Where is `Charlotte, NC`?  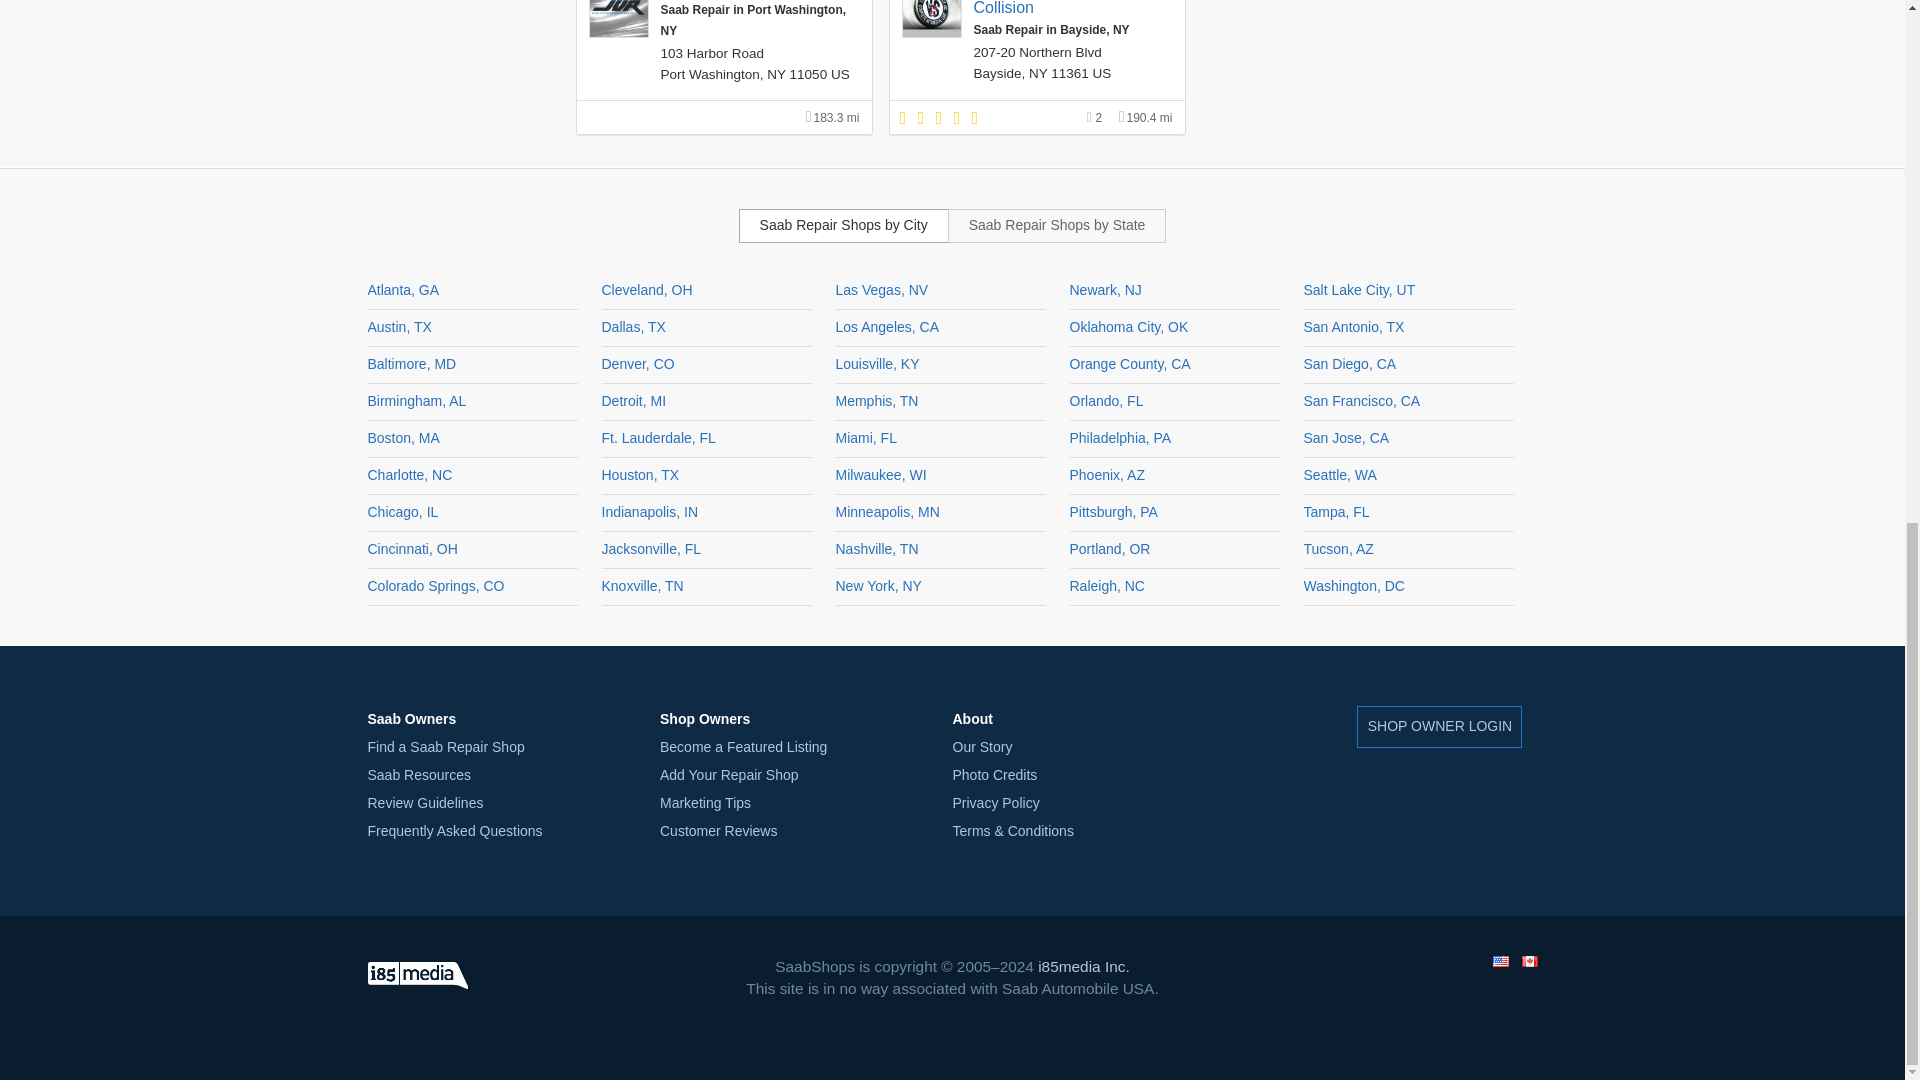
Charlotte, NC is located at coordinates (410, 474).